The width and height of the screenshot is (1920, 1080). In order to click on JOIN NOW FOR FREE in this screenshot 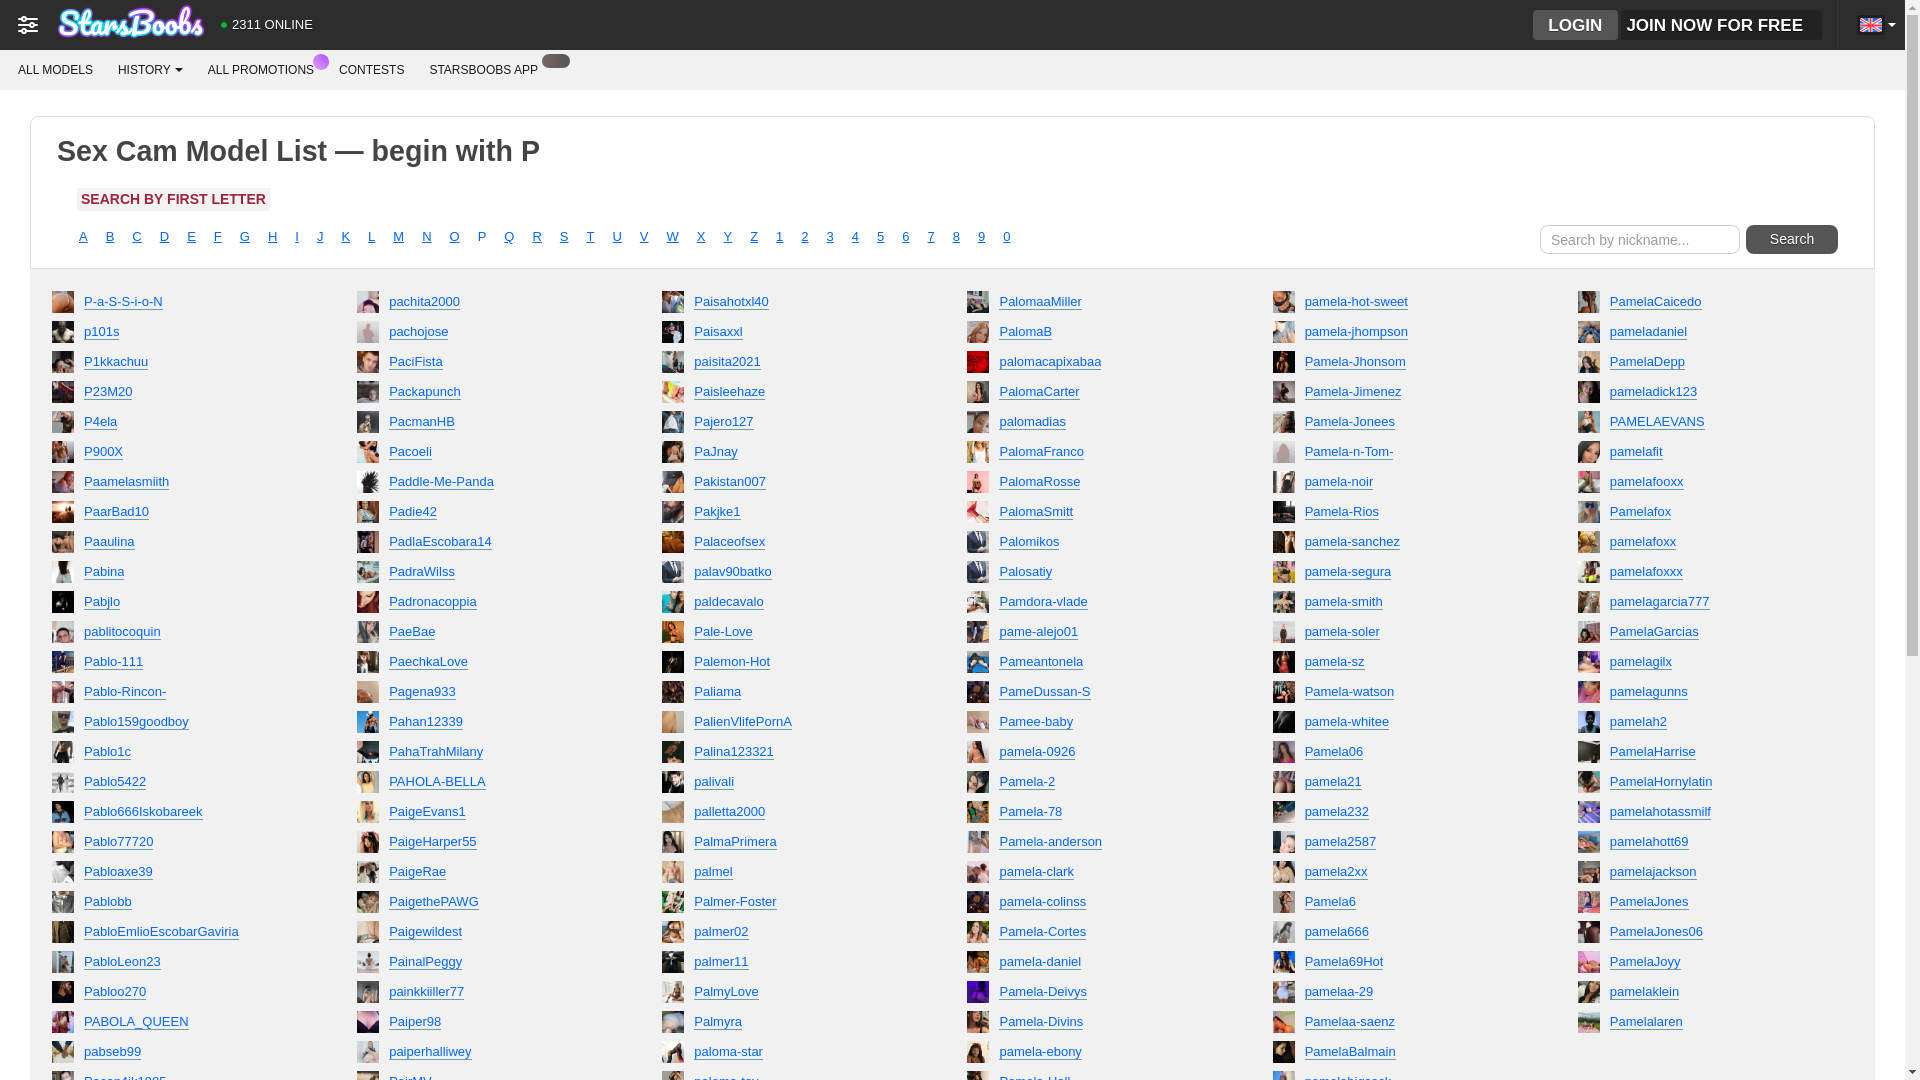, I will do `click(1721, 24)`.